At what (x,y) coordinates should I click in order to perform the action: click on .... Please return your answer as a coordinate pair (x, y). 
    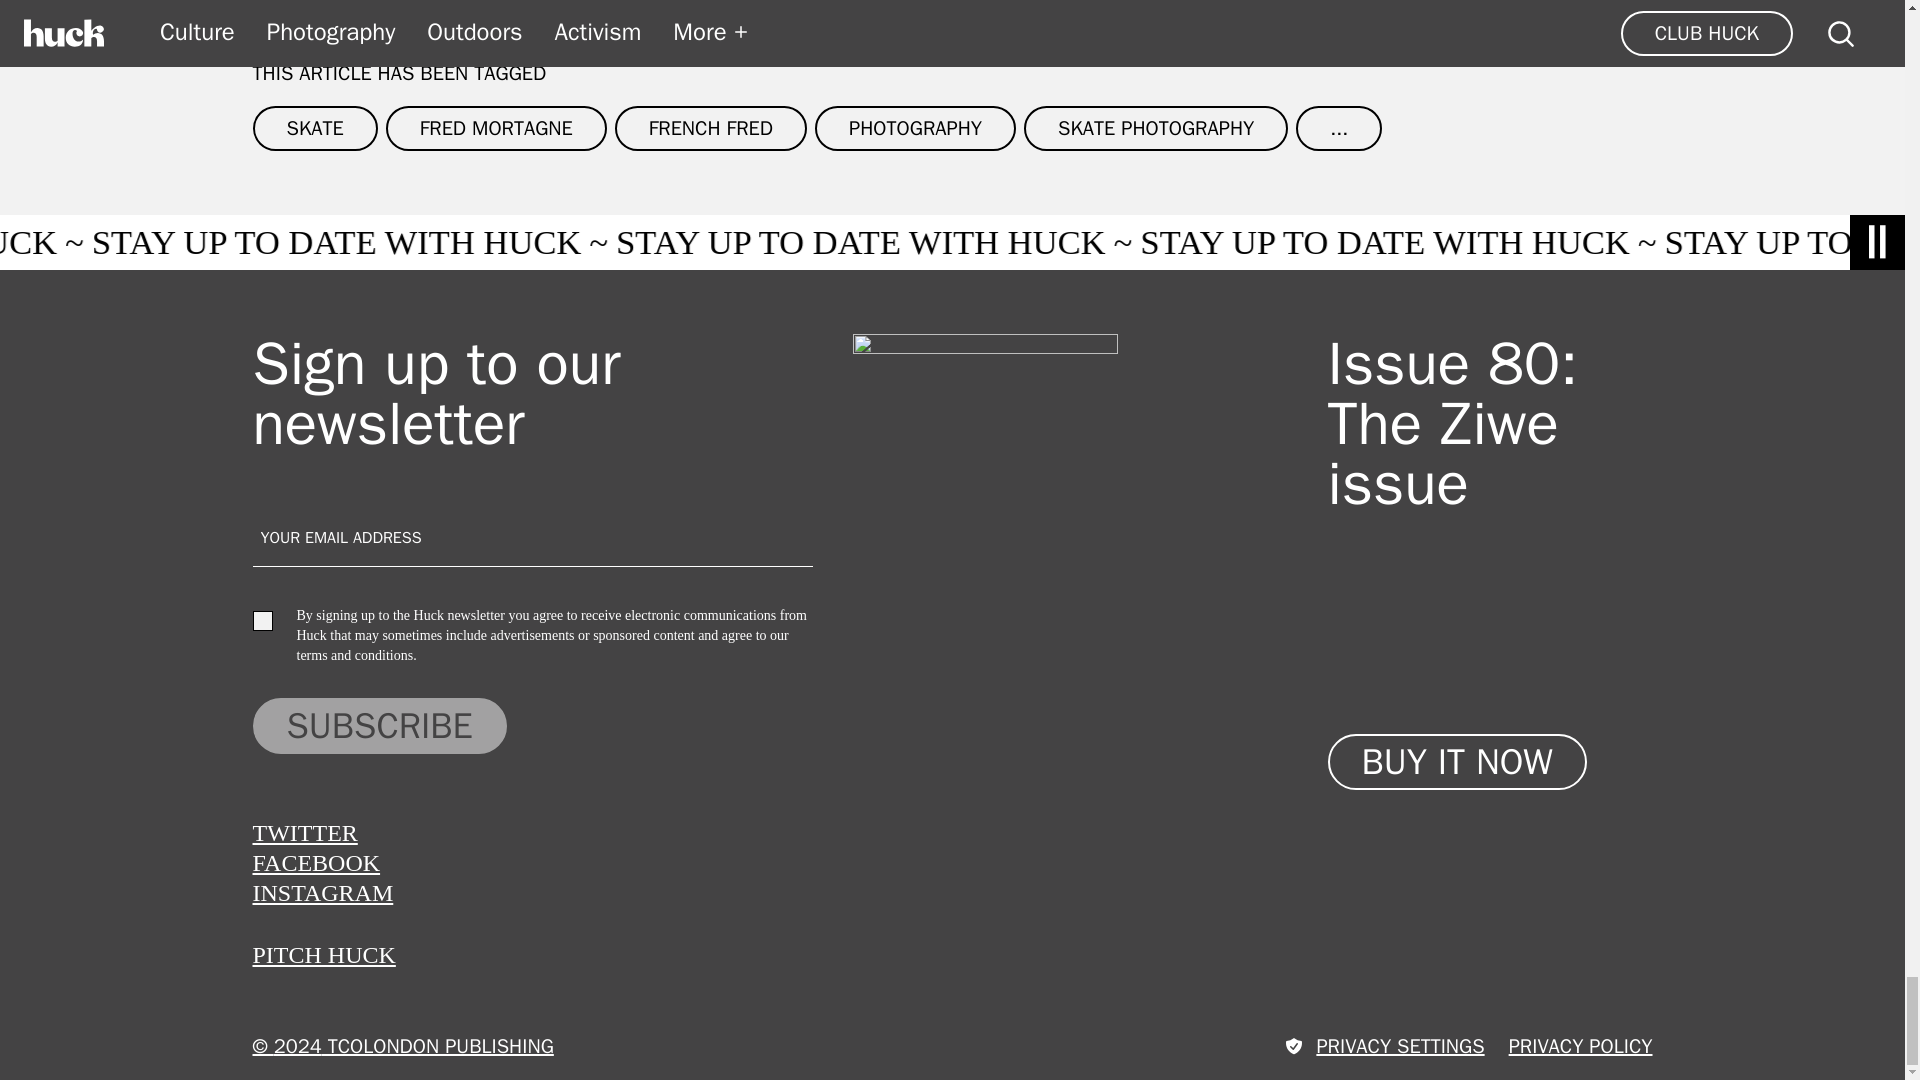
    Looking at the image, I should click on (1339, 128).